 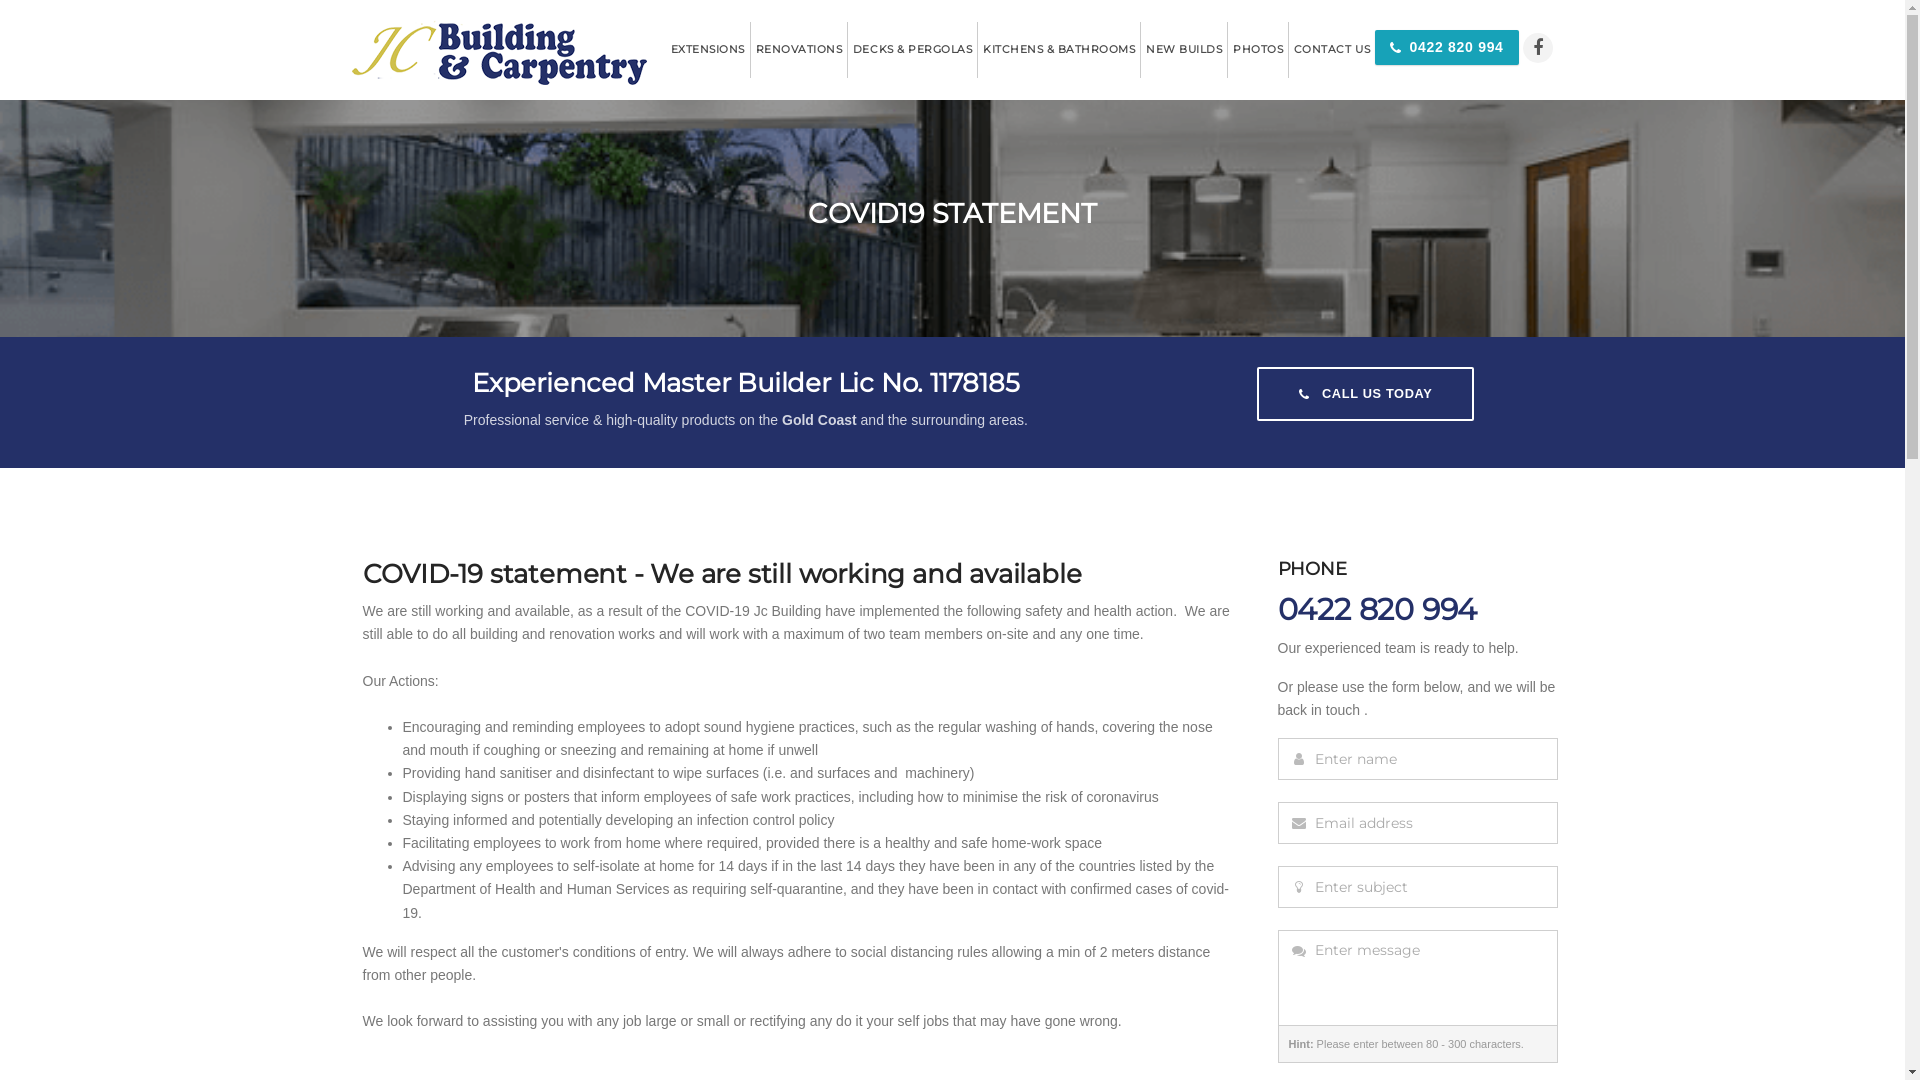 I want to click on KITCHENS & BATHROOMS, so click(x=1058, y=50).